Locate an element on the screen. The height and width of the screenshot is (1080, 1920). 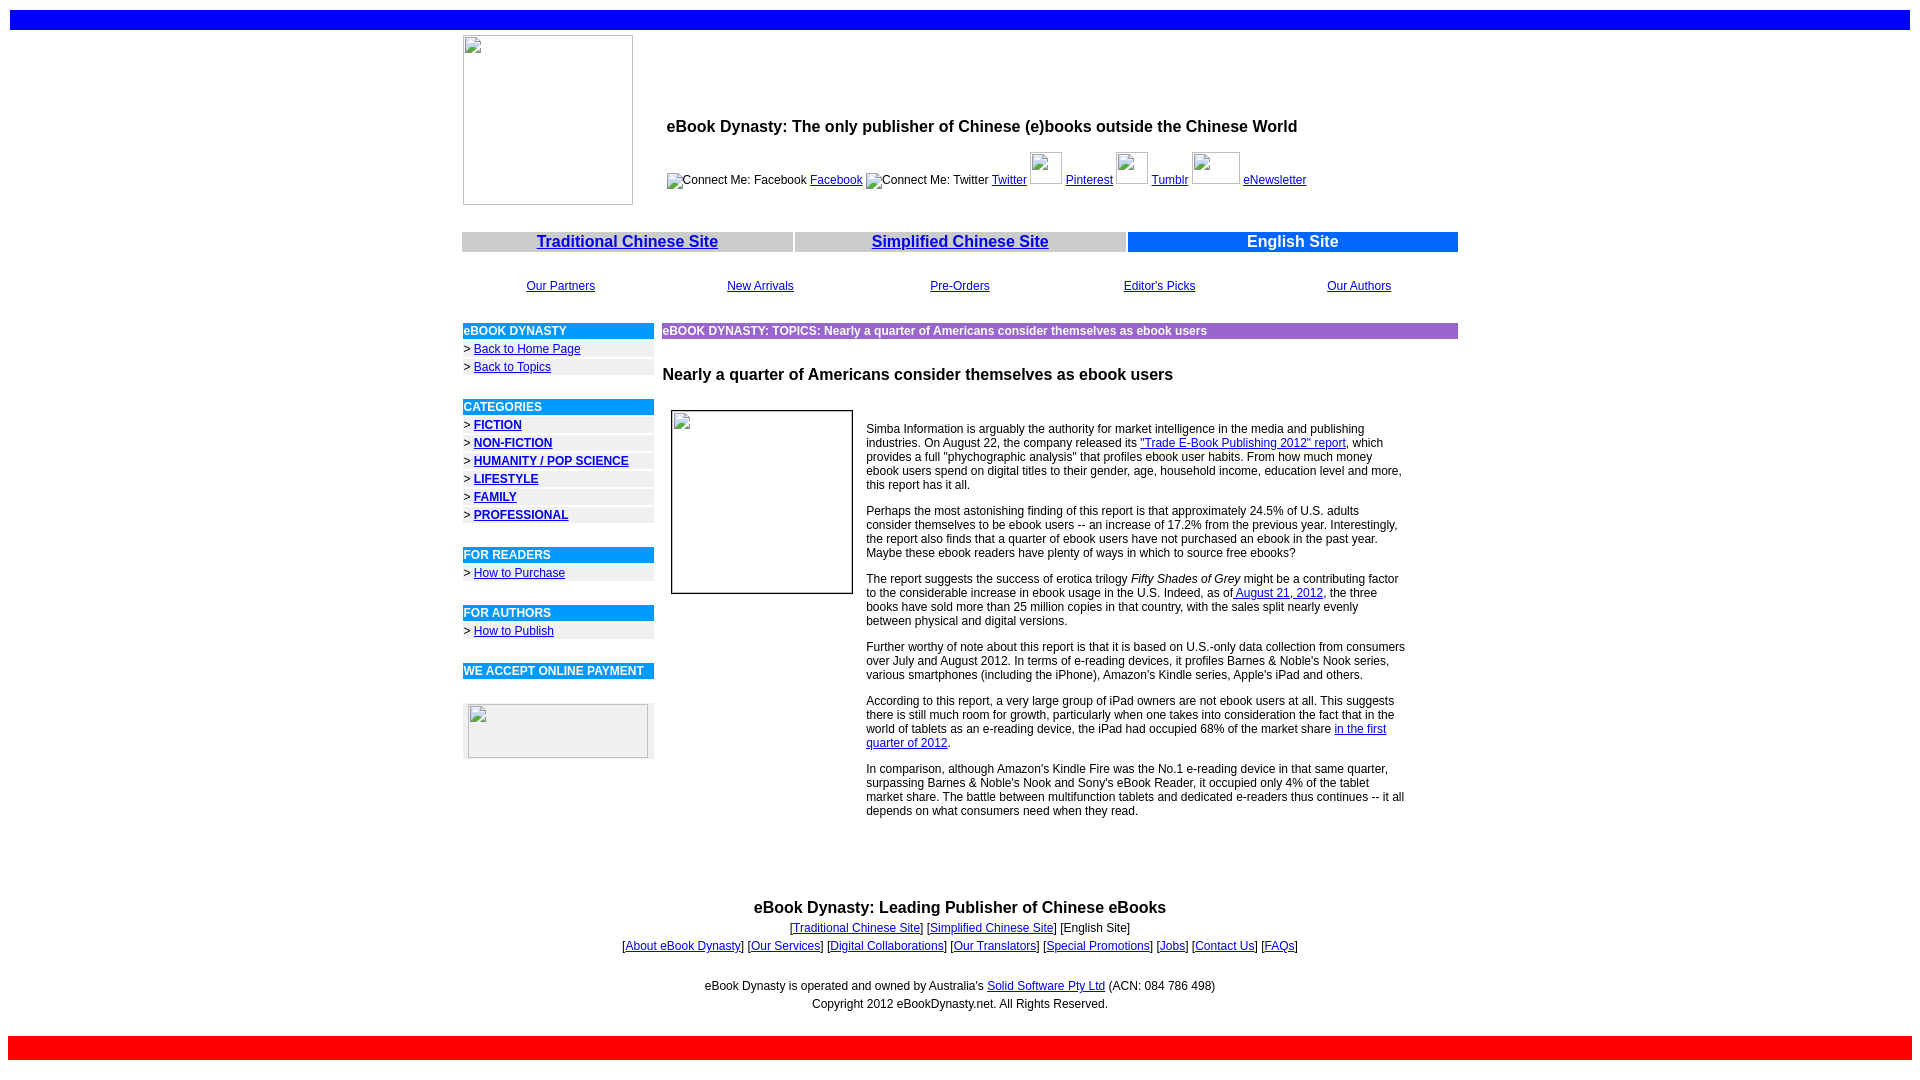
LIFESTYLE is located at coordinates (506, 478).